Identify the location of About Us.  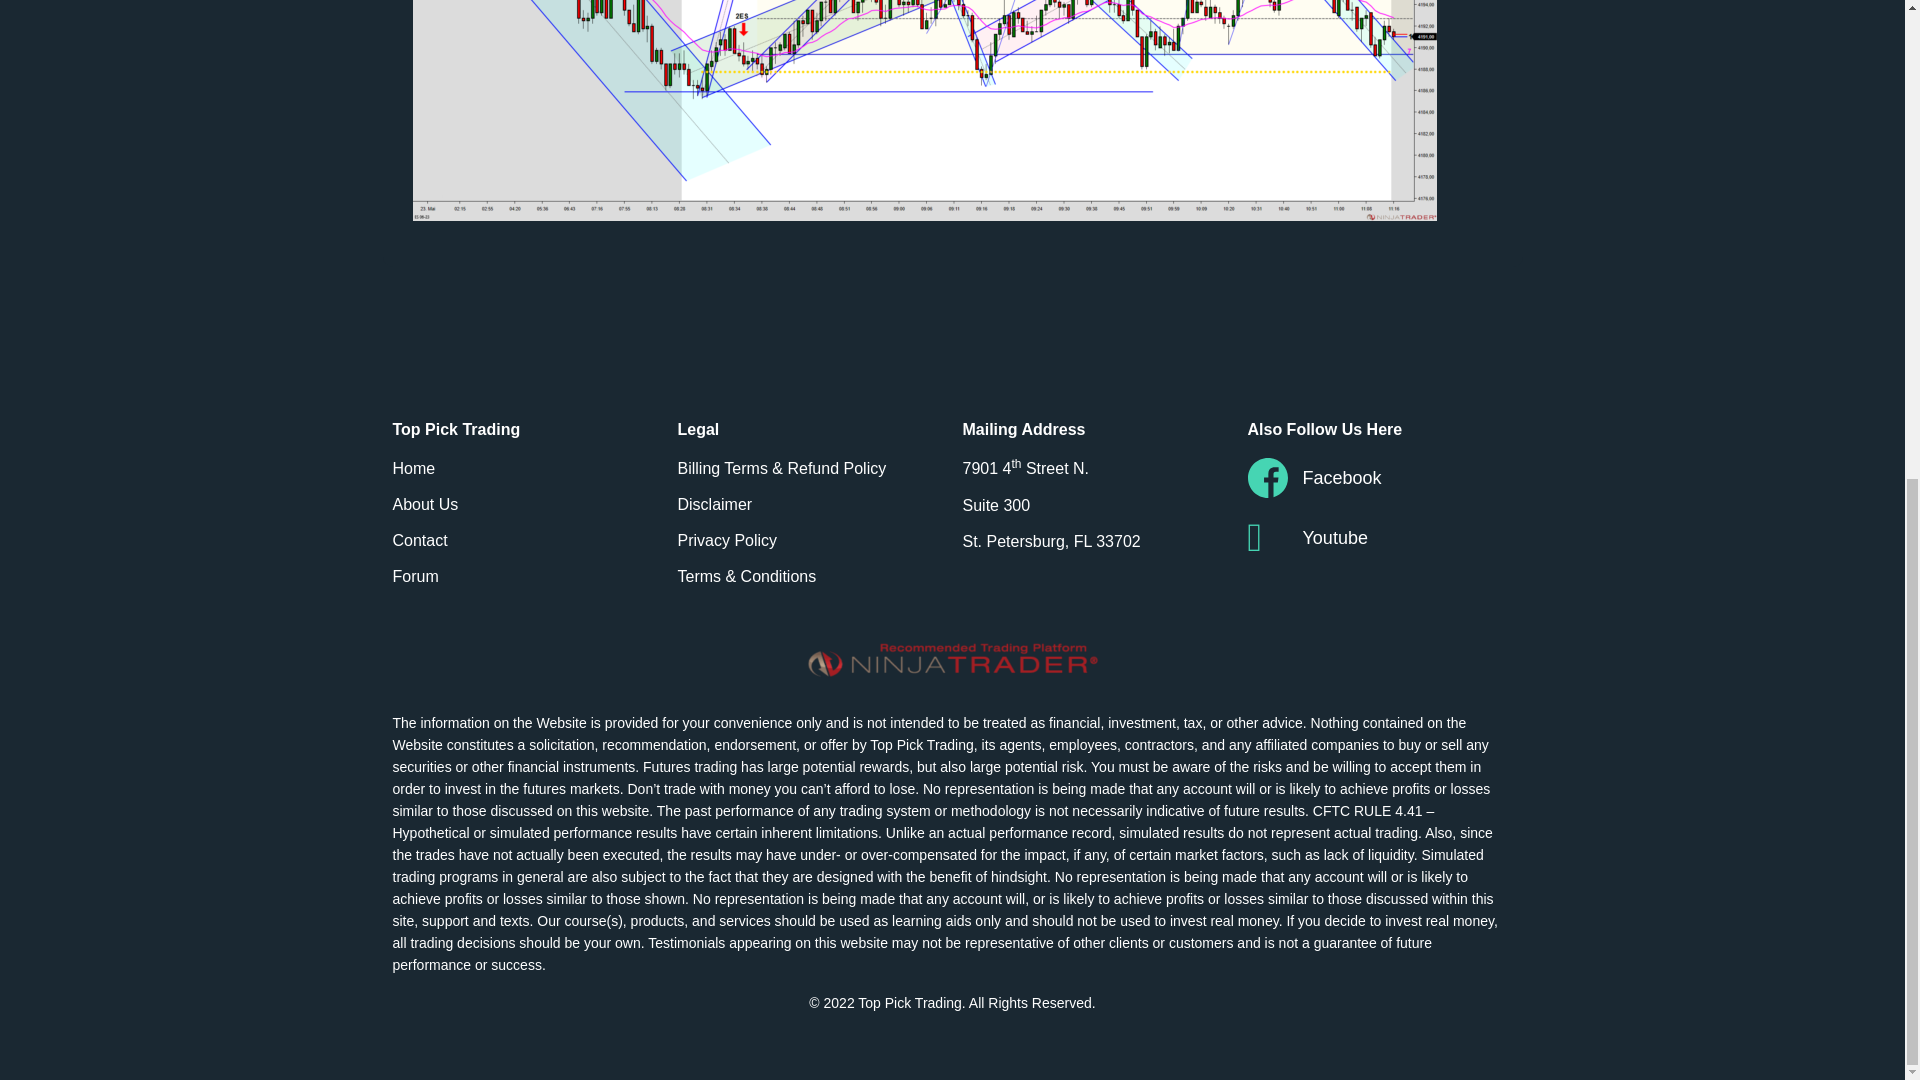
(524, 504).